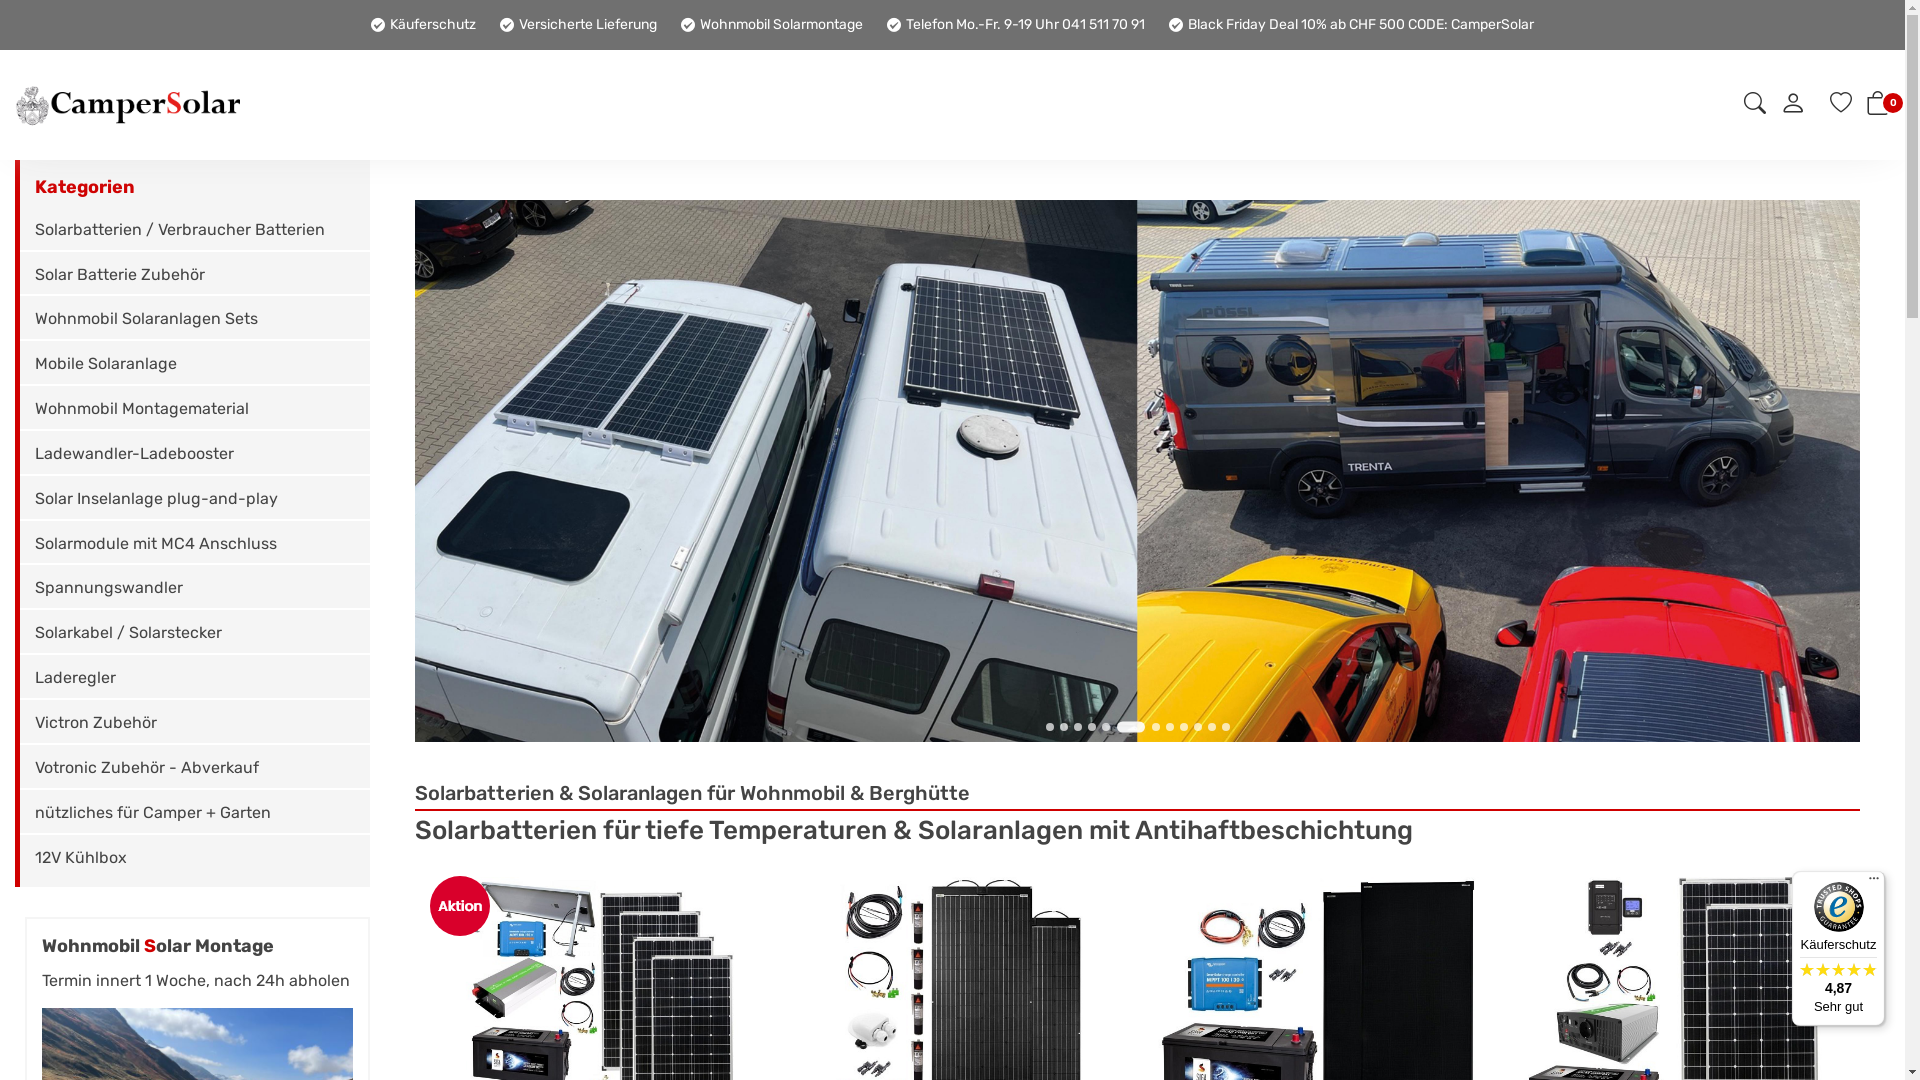 This screenshot has width=1920, height=1080. What do you see at coordinates (195, 320) in the screenshot?
I see `Wohnmobil Solaranlagen Sets` at bounding box center [195, 320].